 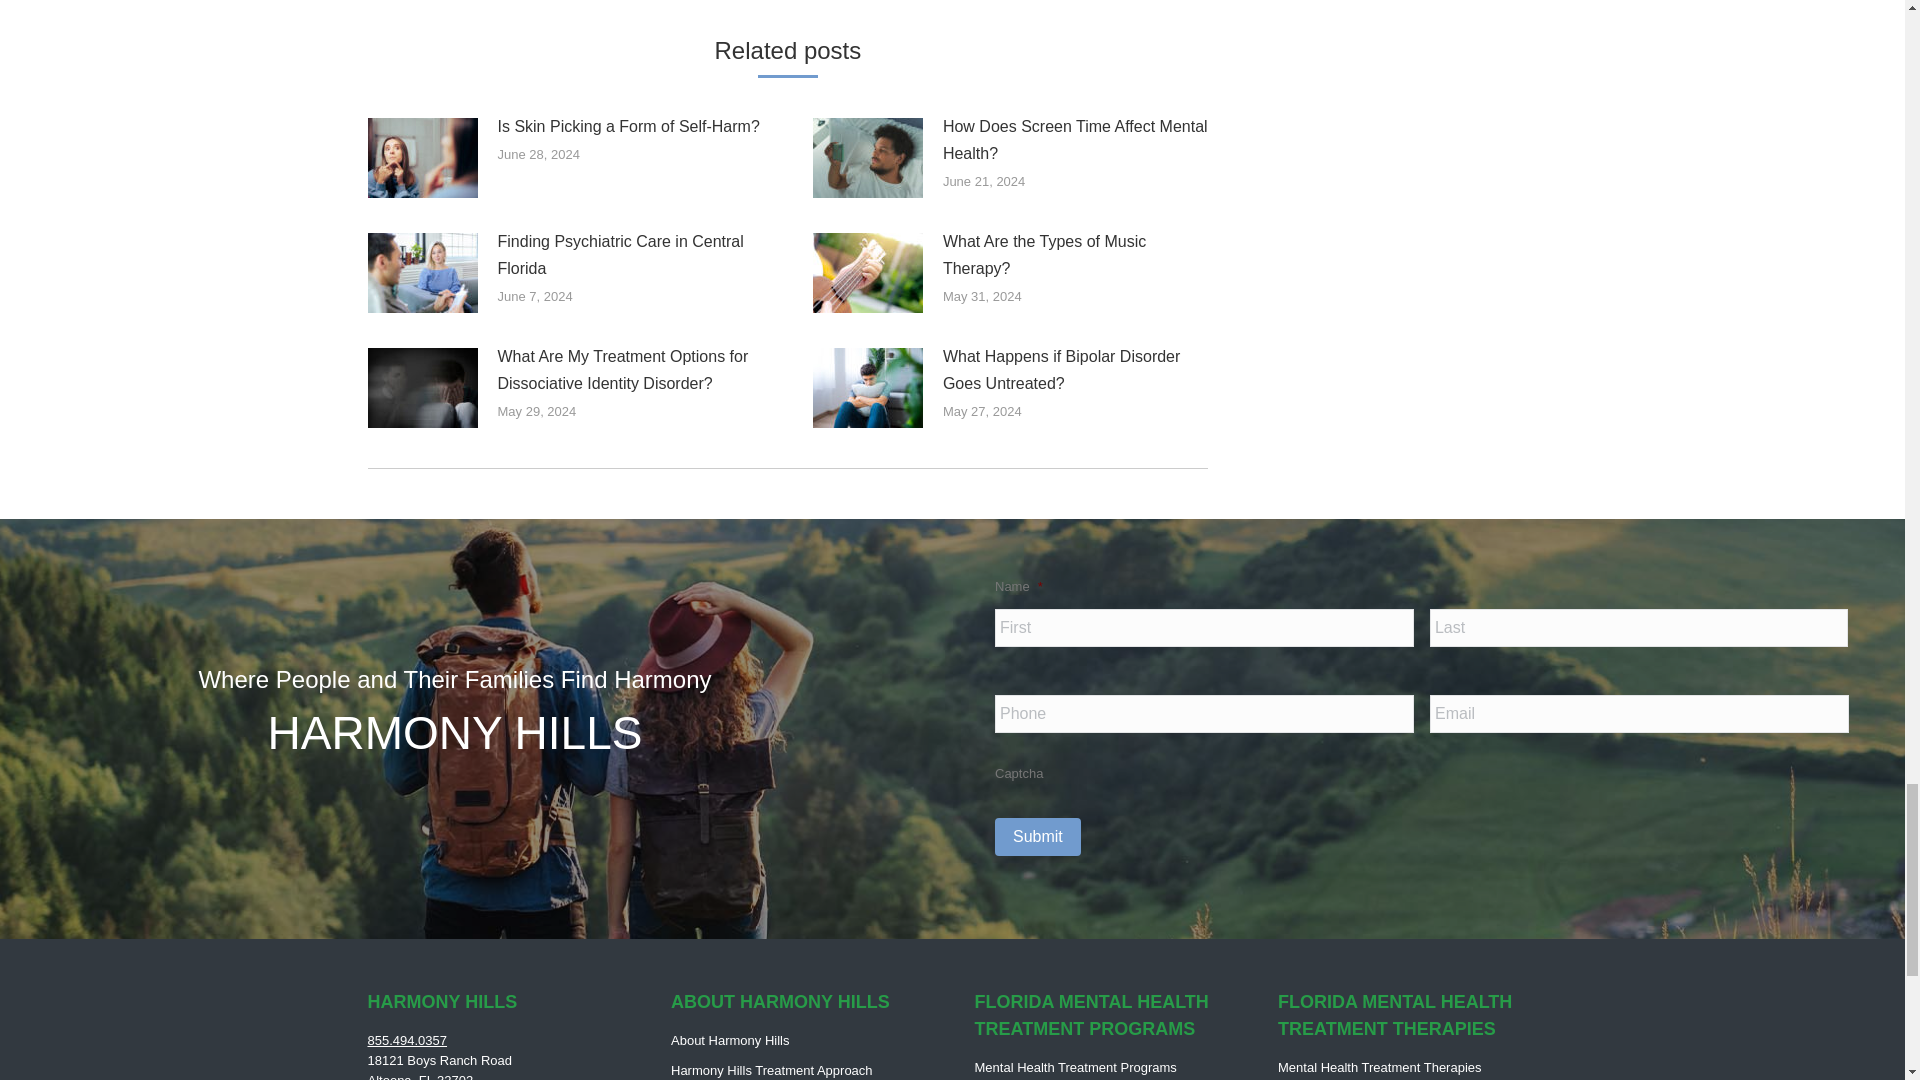 What do you see at coordinates (1037, 836) in the screenshot?
I see `Submit` at bounding box center [1037, 836].